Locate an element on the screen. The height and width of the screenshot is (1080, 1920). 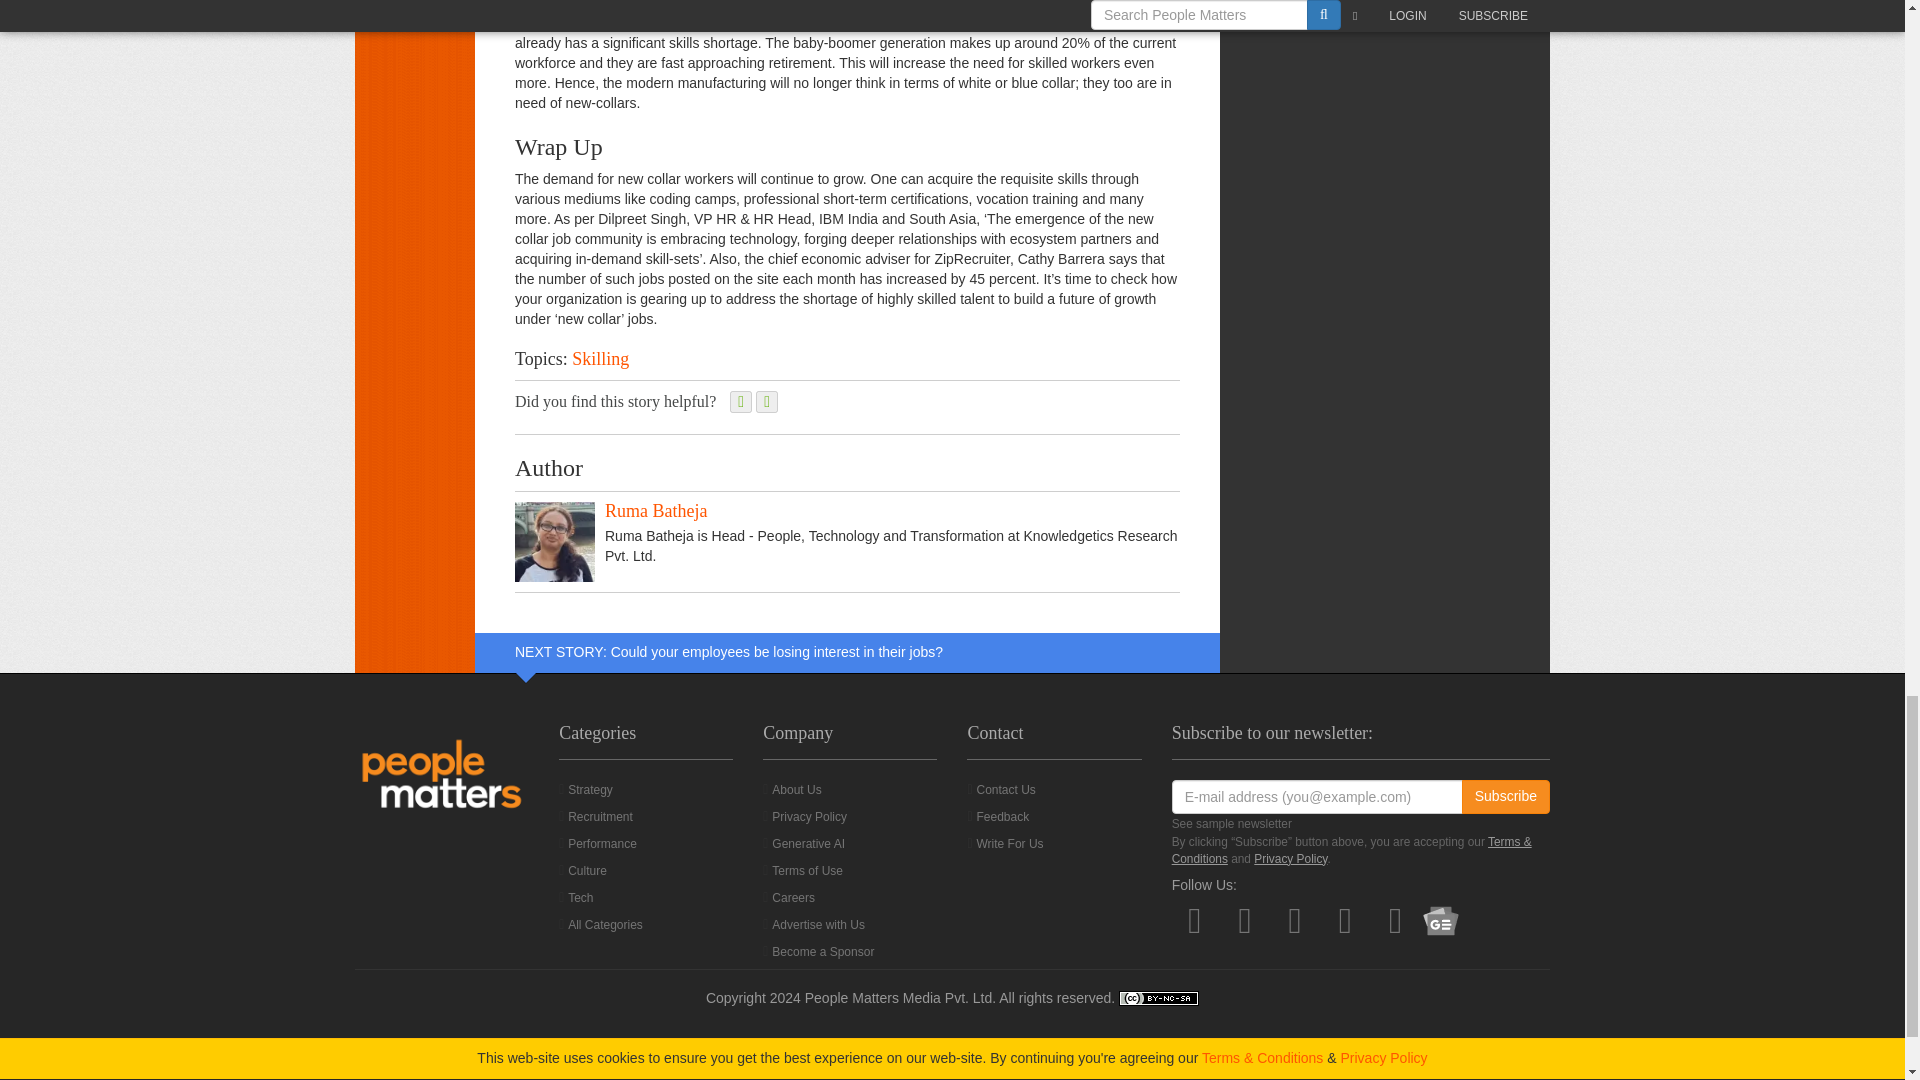
Browse more in: Skilling is located at coordinates (600, 358).